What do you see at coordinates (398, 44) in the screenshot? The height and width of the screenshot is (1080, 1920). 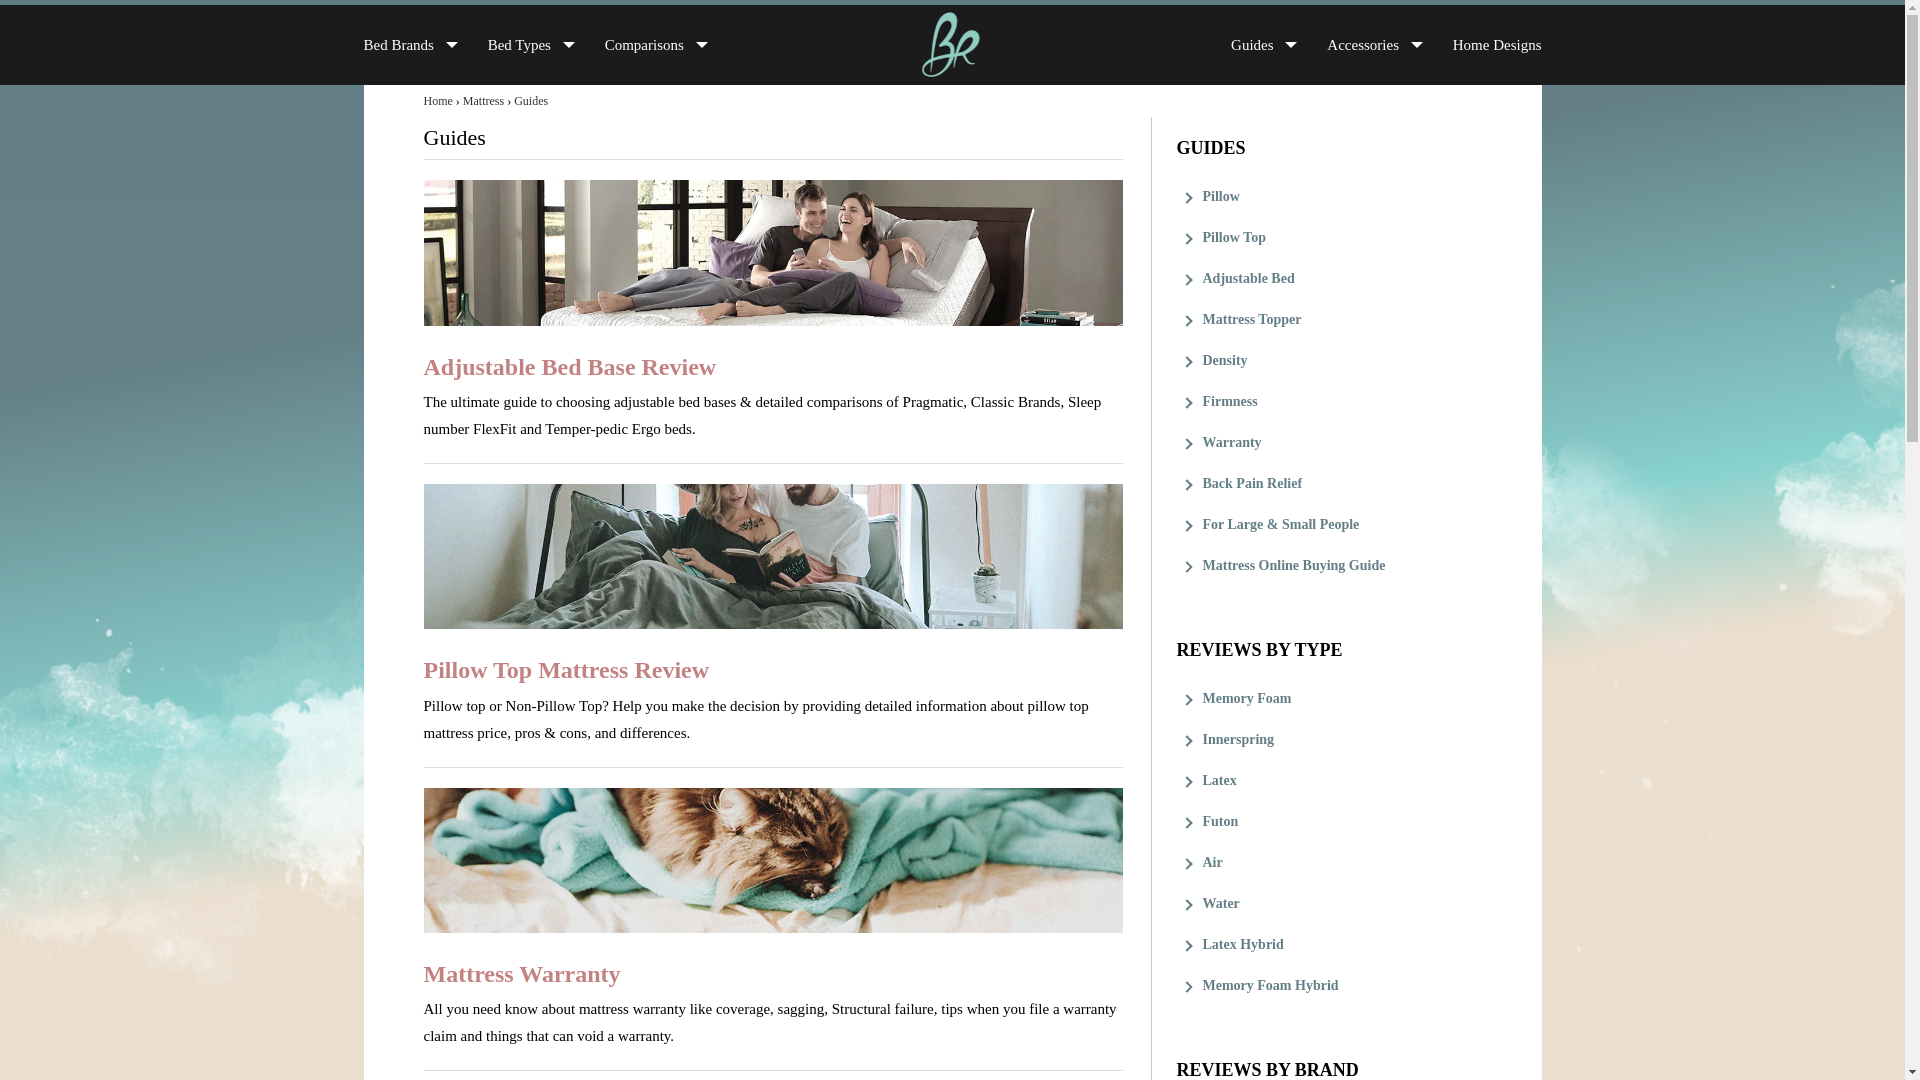 I see `Bed Brands` at bounding box center [398, 44].